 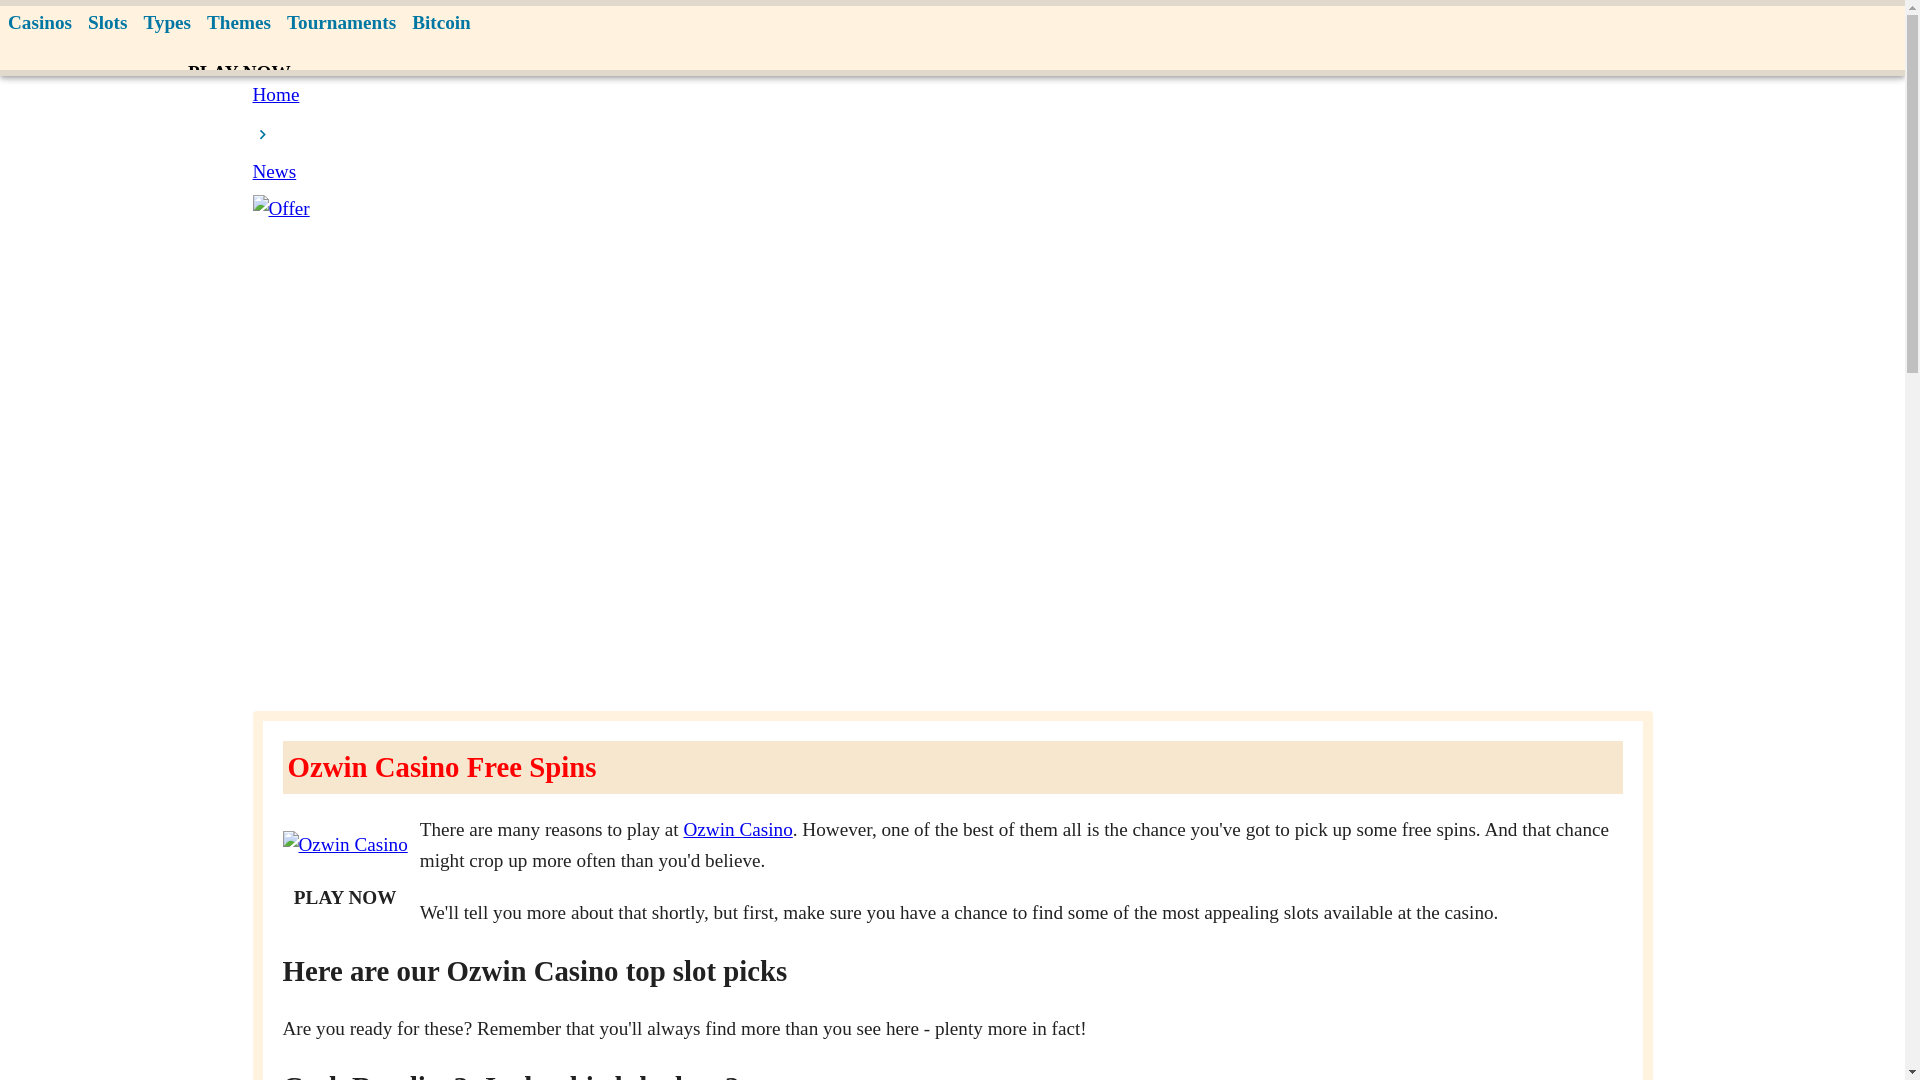 I want to click on PLAY NOW, so click(x=240, y=73).